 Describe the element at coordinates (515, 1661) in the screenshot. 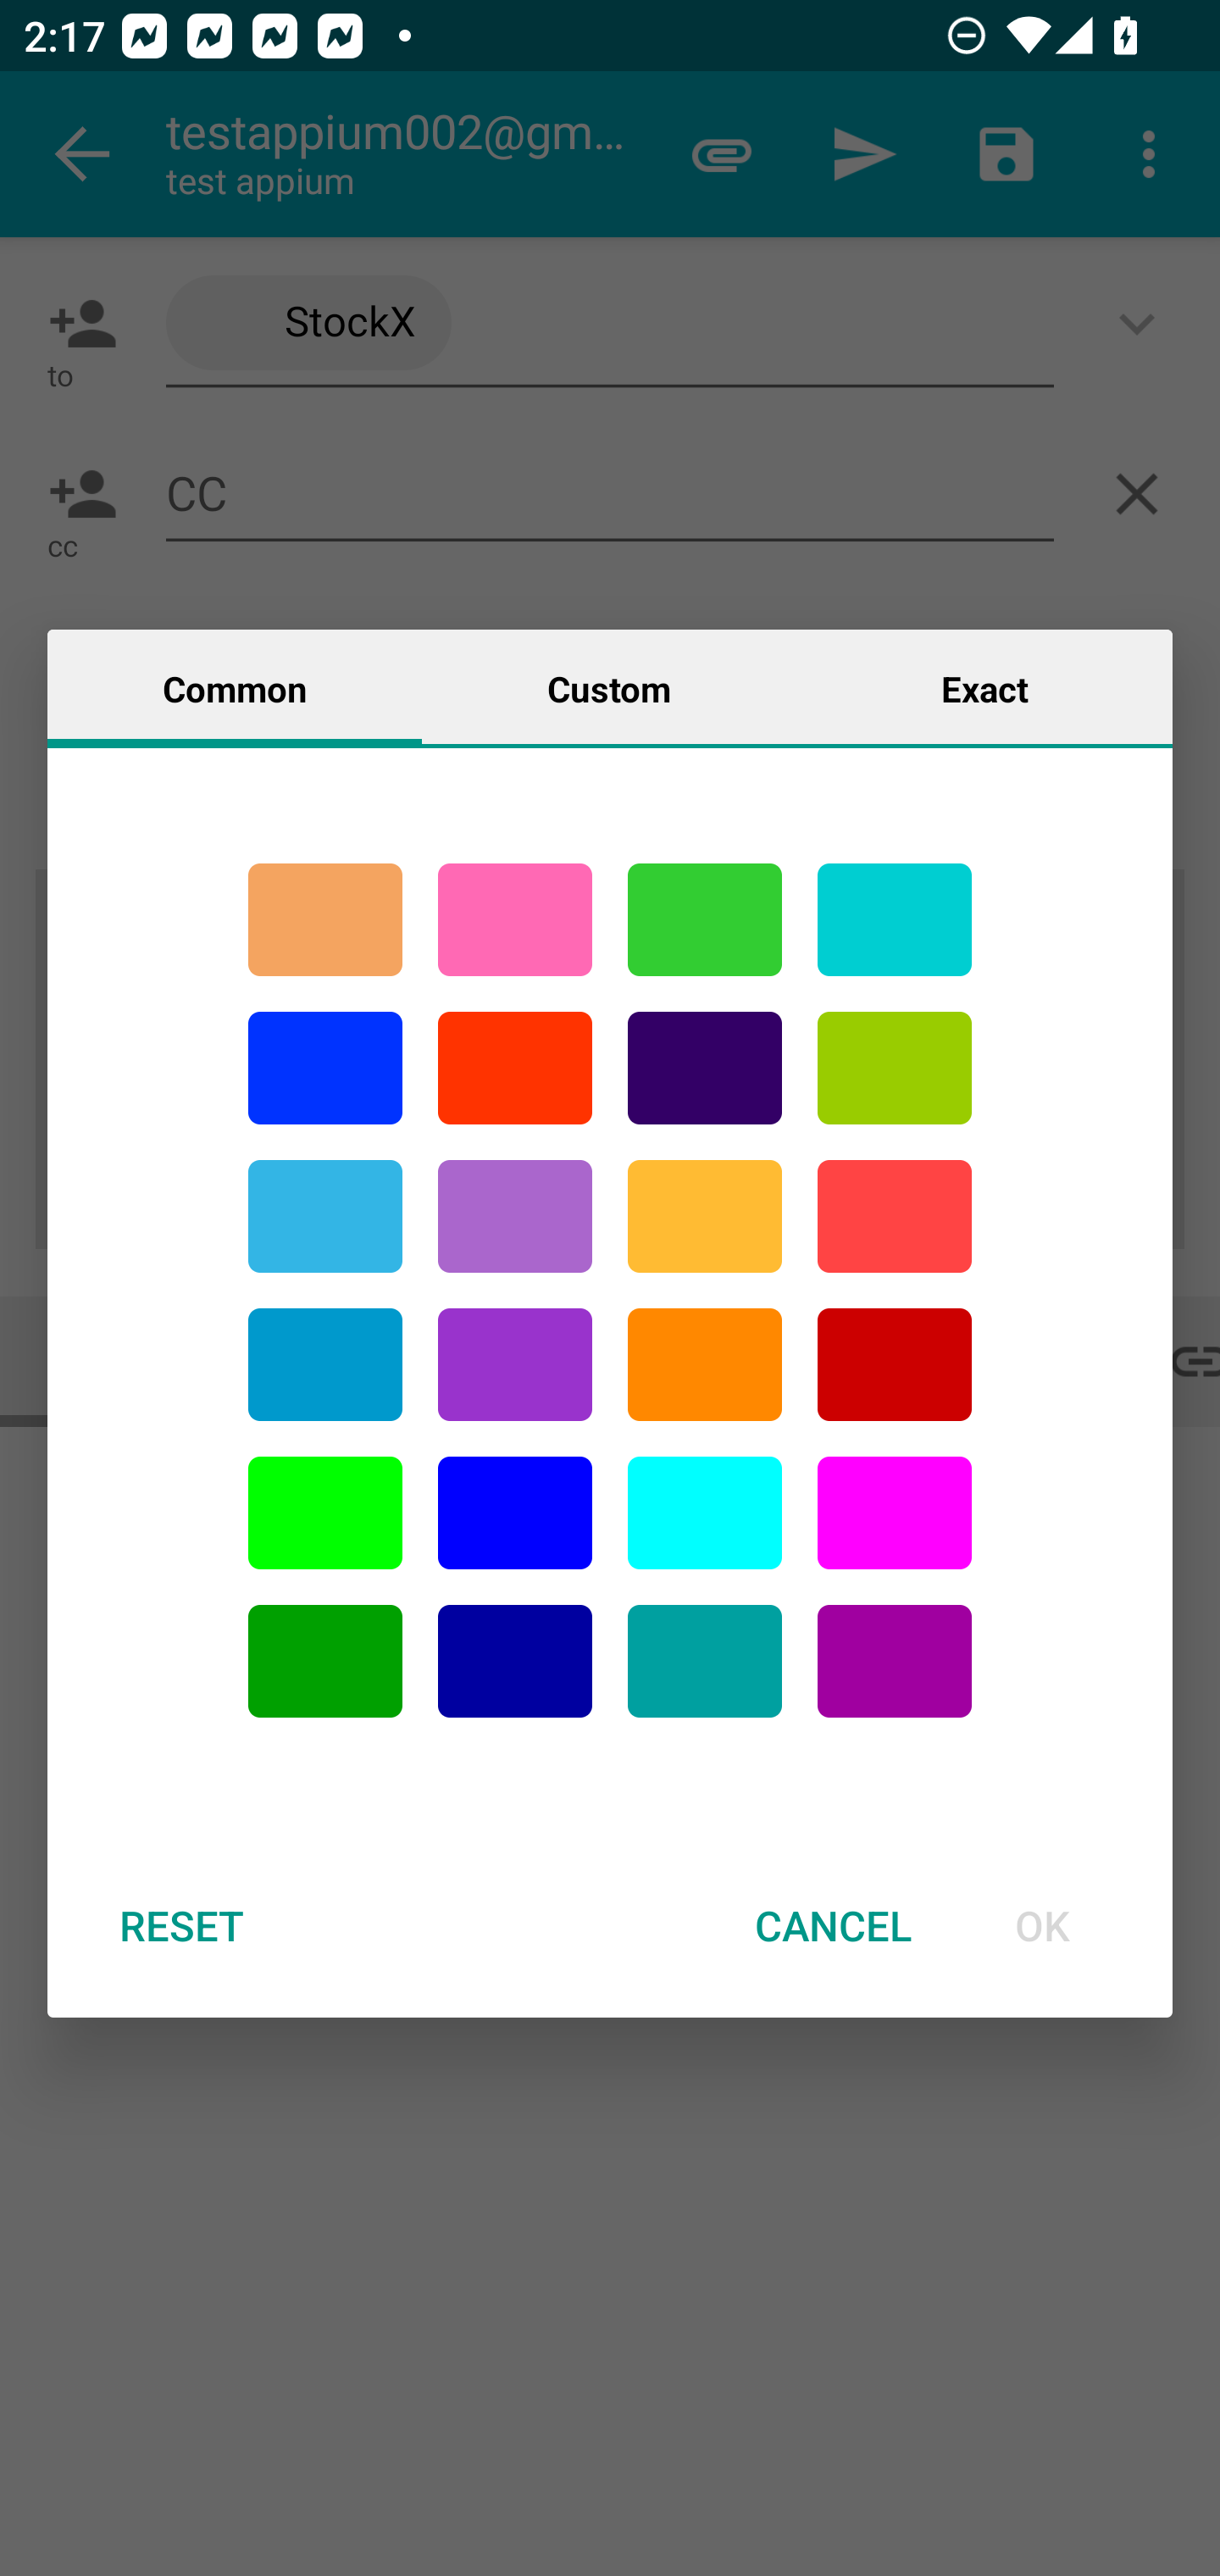

I see `Dark blue` at that location.